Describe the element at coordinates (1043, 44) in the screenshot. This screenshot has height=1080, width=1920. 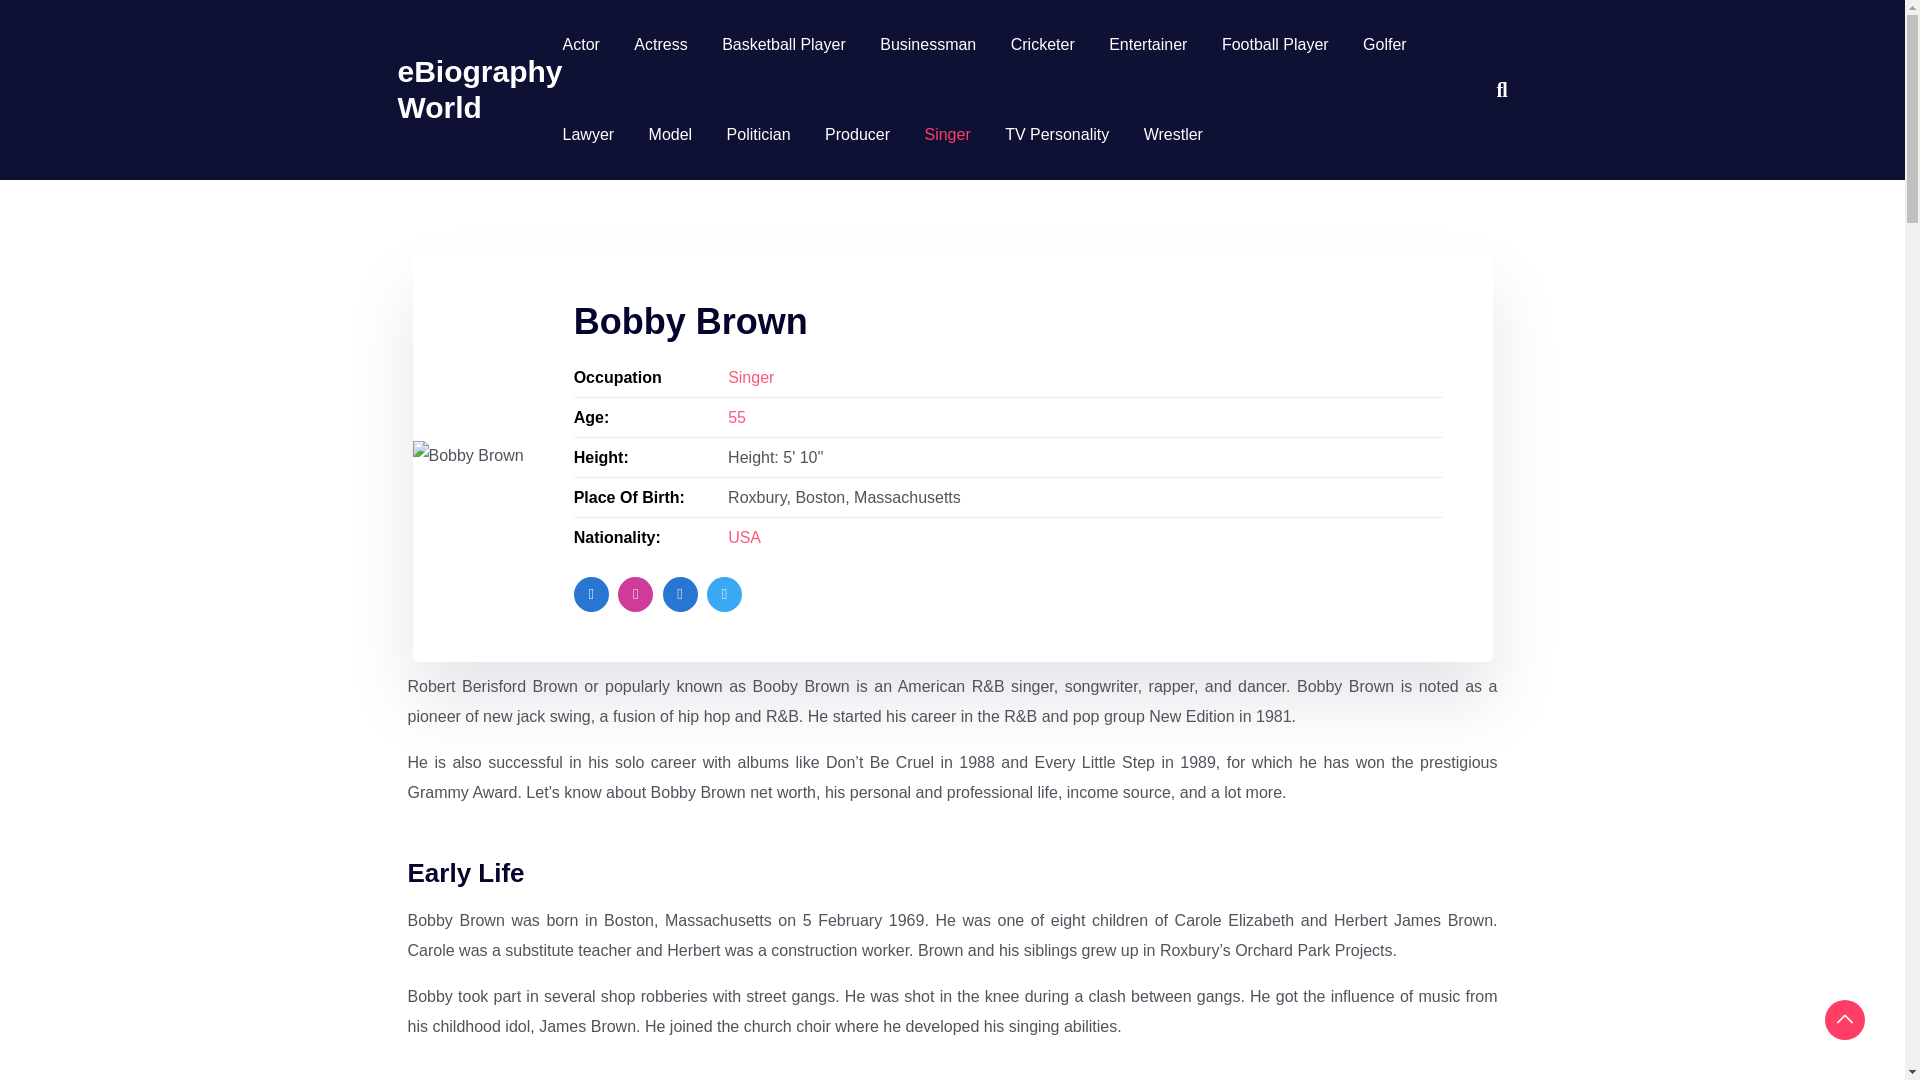
I see `Cricketer` at that location.